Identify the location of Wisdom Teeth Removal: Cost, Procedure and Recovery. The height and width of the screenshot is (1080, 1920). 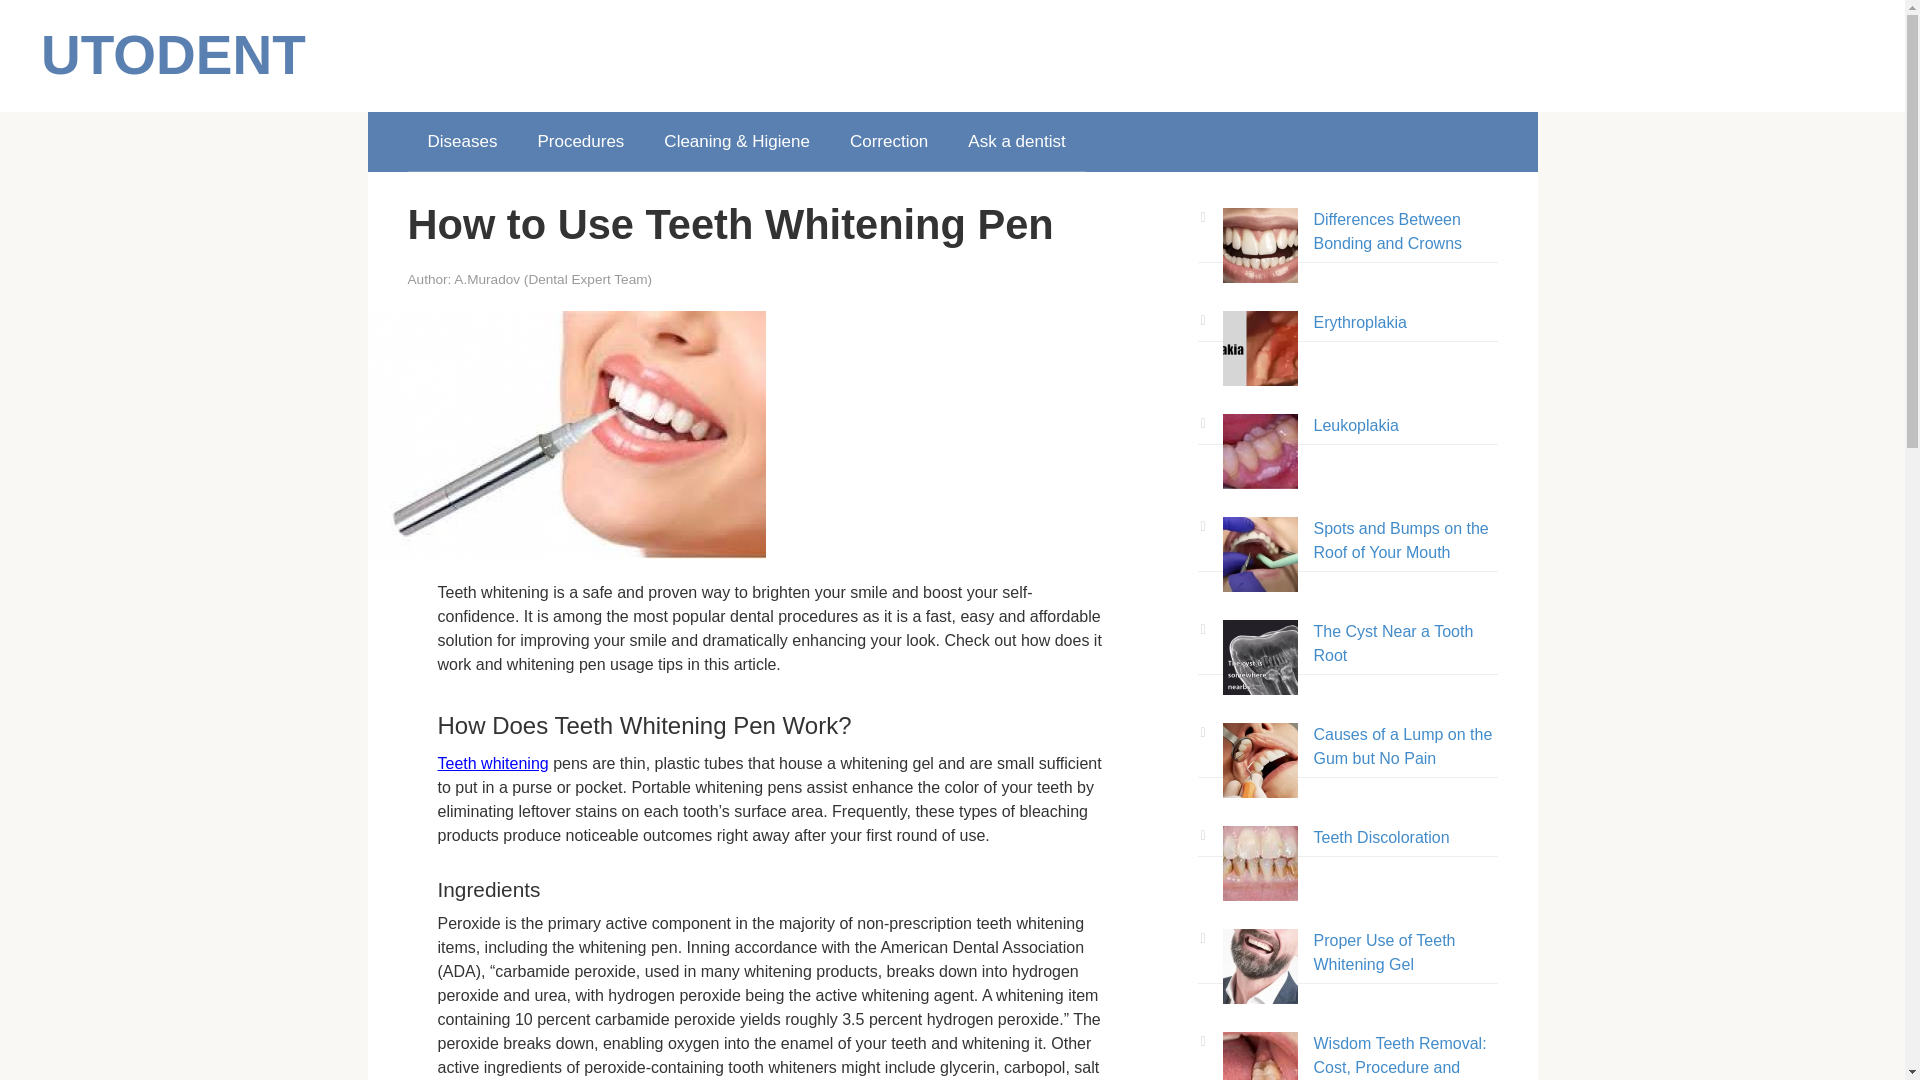
(1400, 1057).